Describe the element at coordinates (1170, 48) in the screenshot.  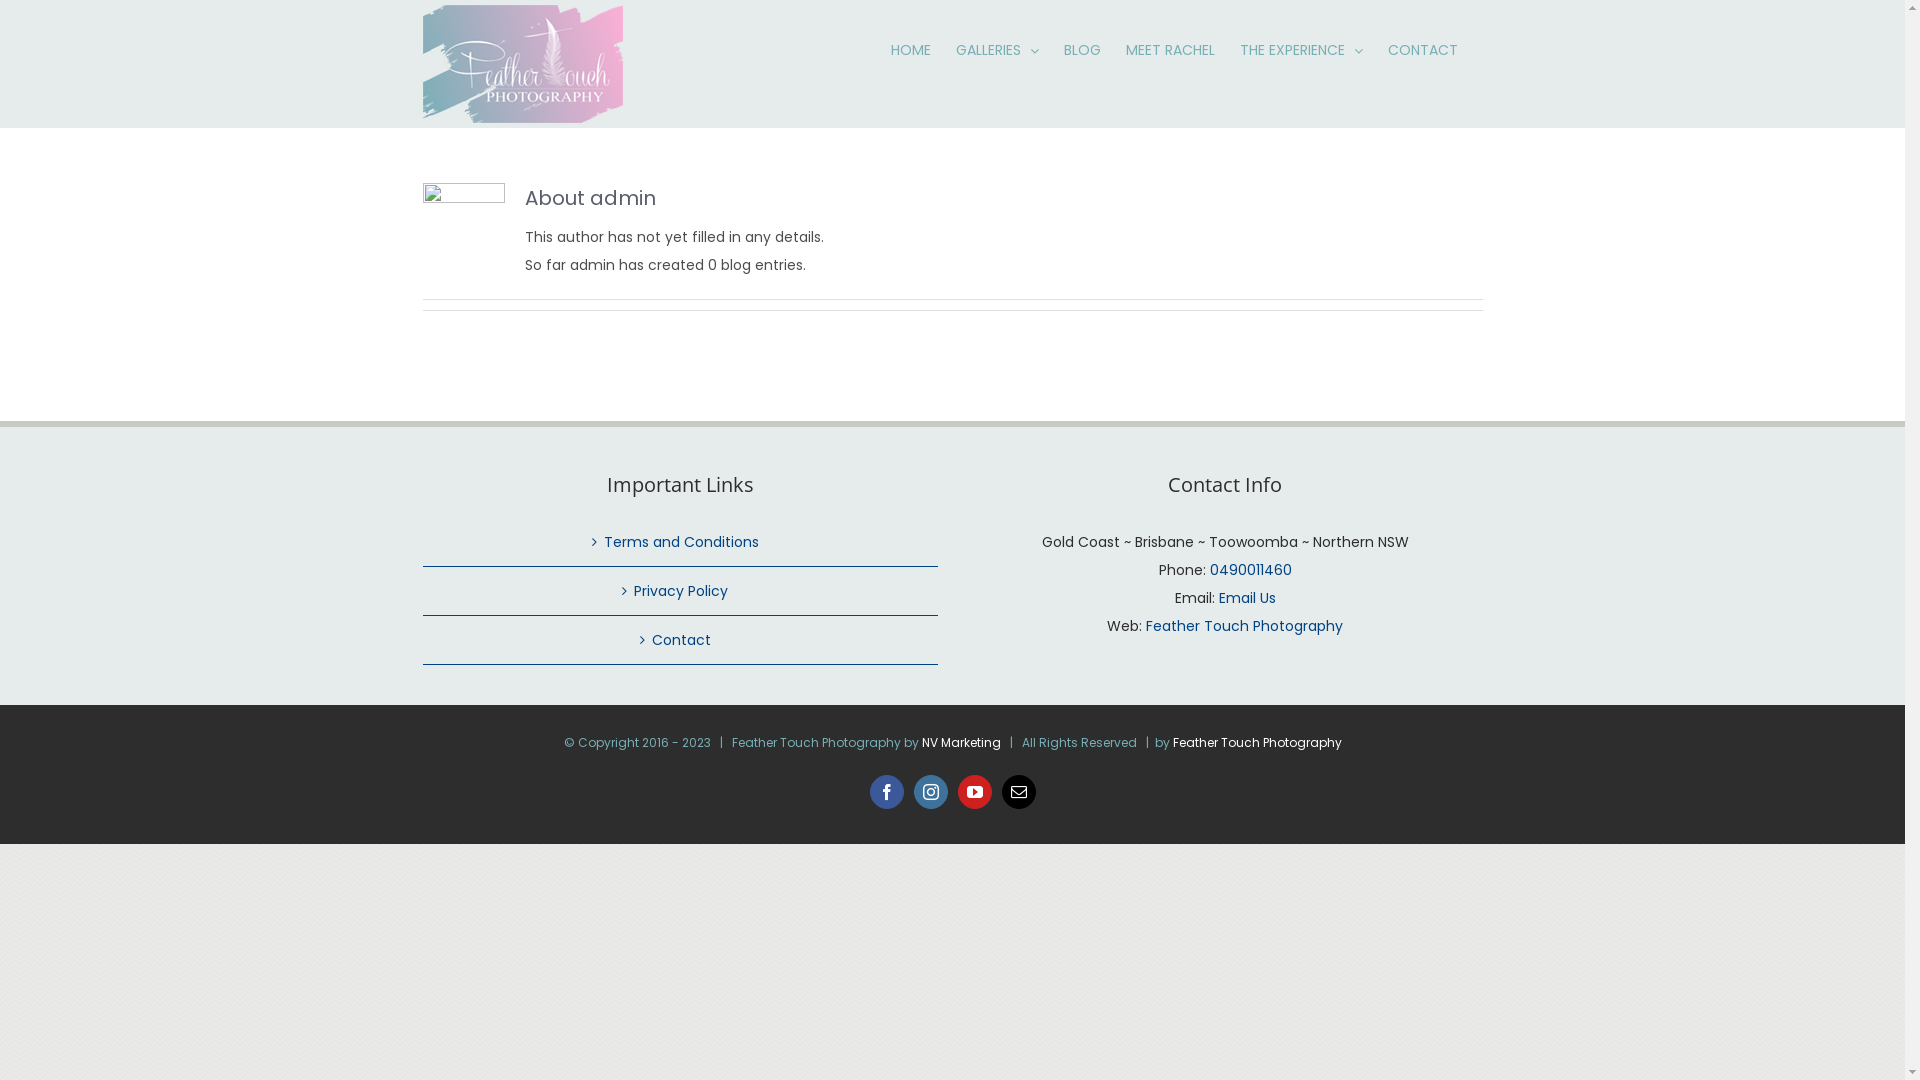
I see `MEET RACHEL` at that location.